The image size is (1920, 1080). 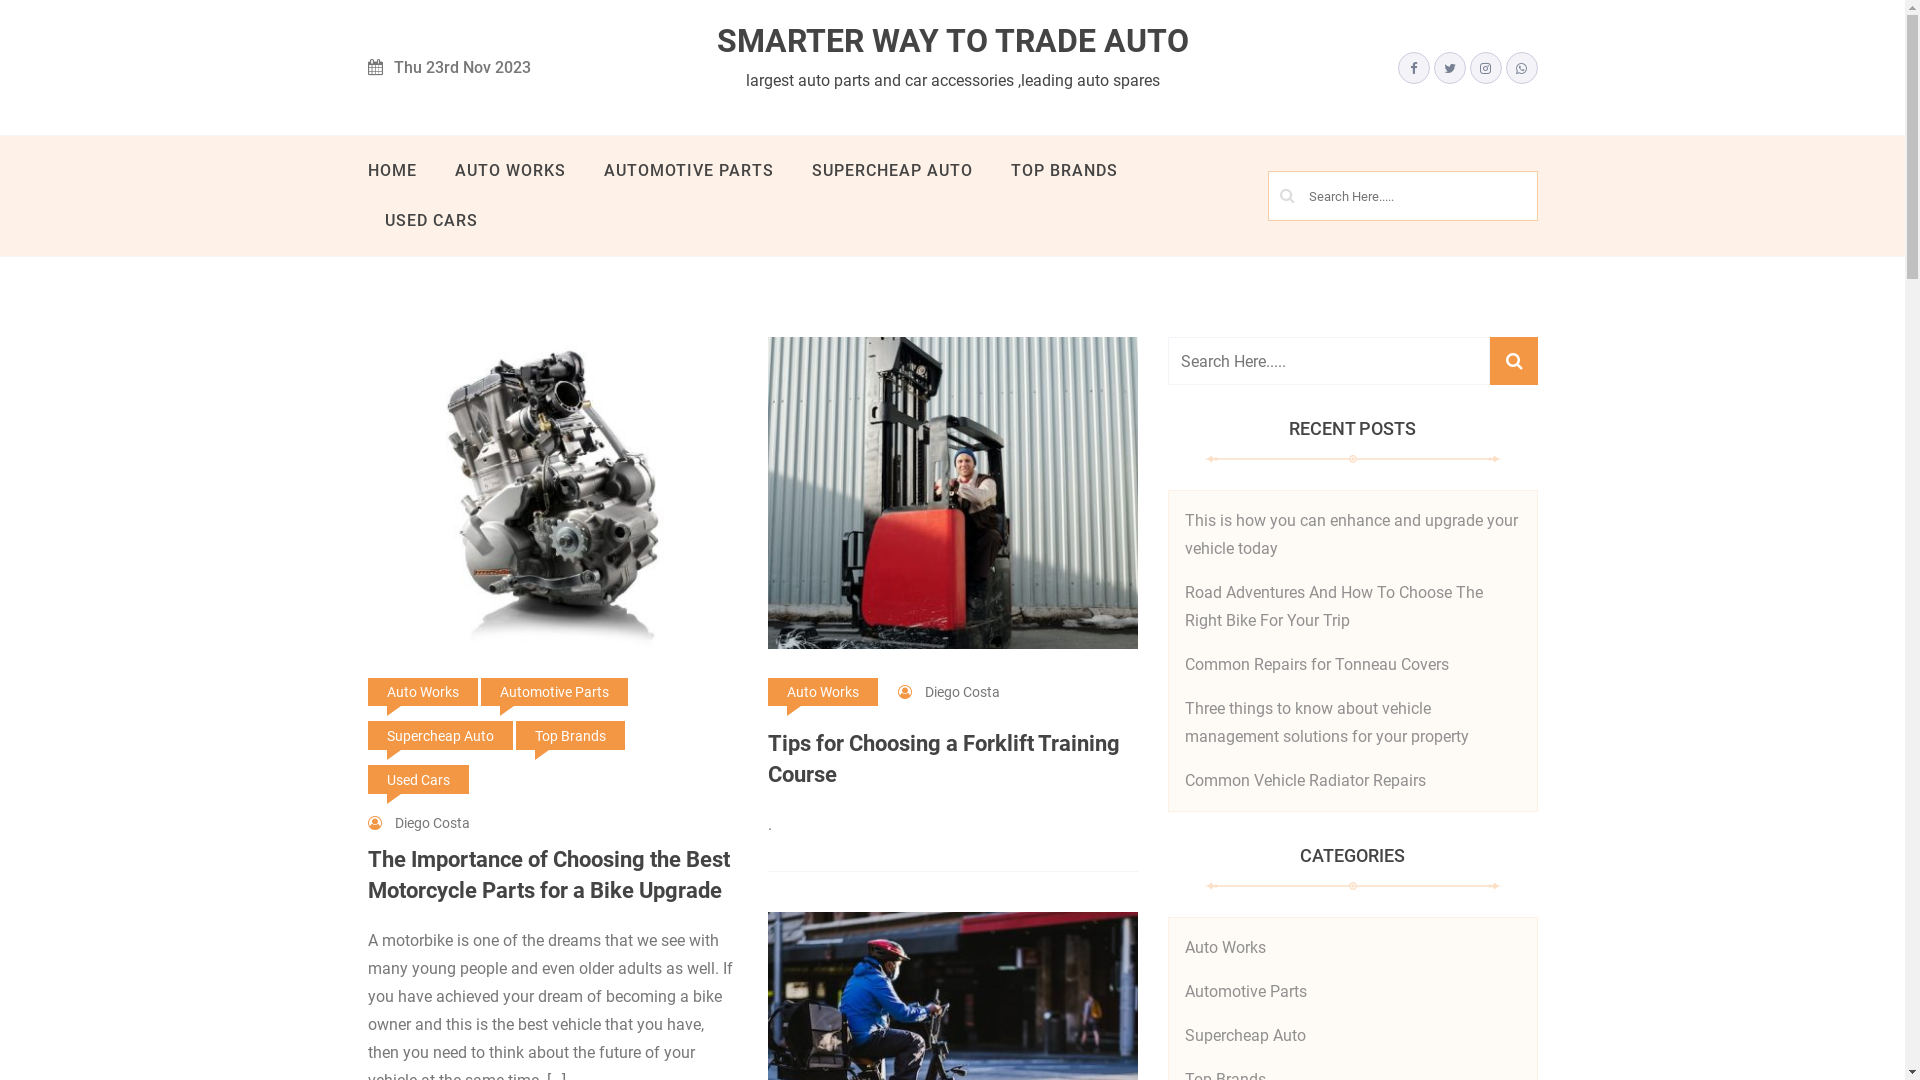 I want to click on AUTOMOTIVE PARTS, so click(x=688, y=171).